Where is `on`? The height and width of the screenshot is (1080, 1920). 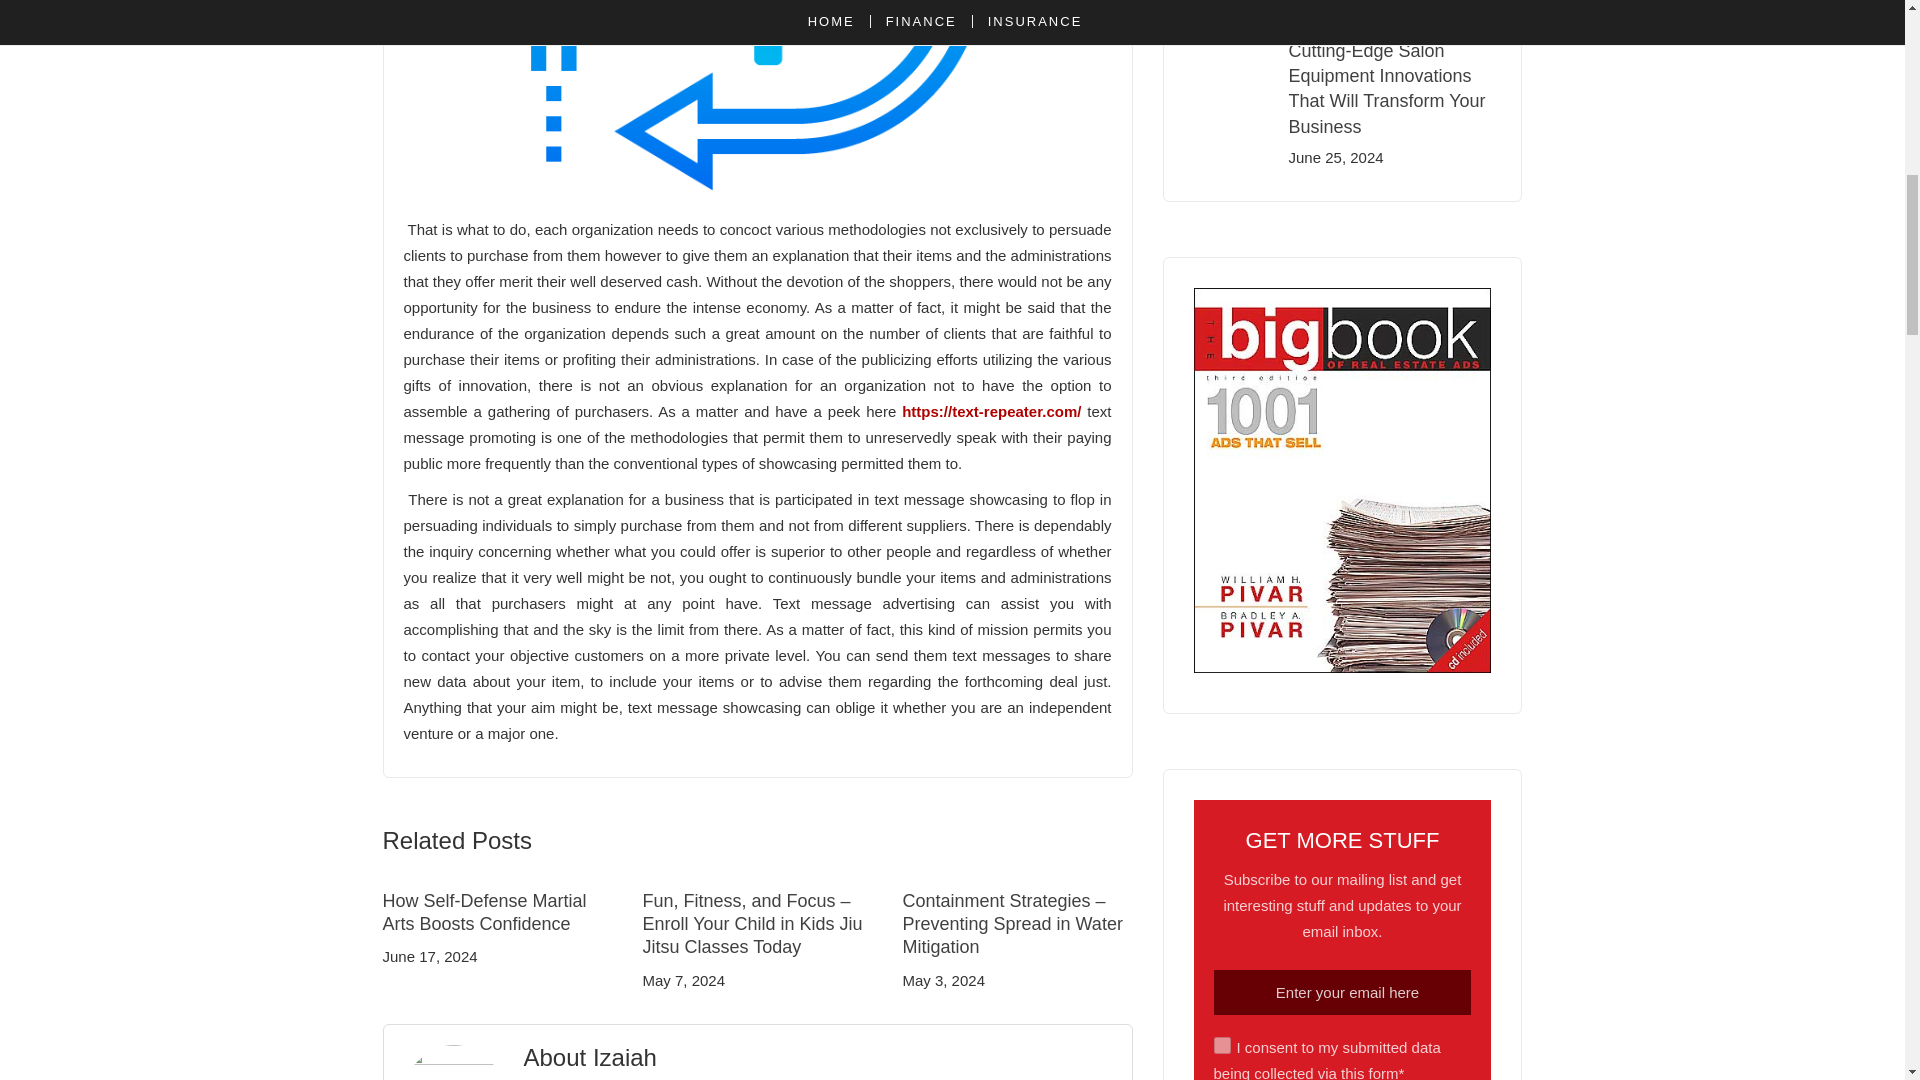 on is located at coordinates (1222, 1045).